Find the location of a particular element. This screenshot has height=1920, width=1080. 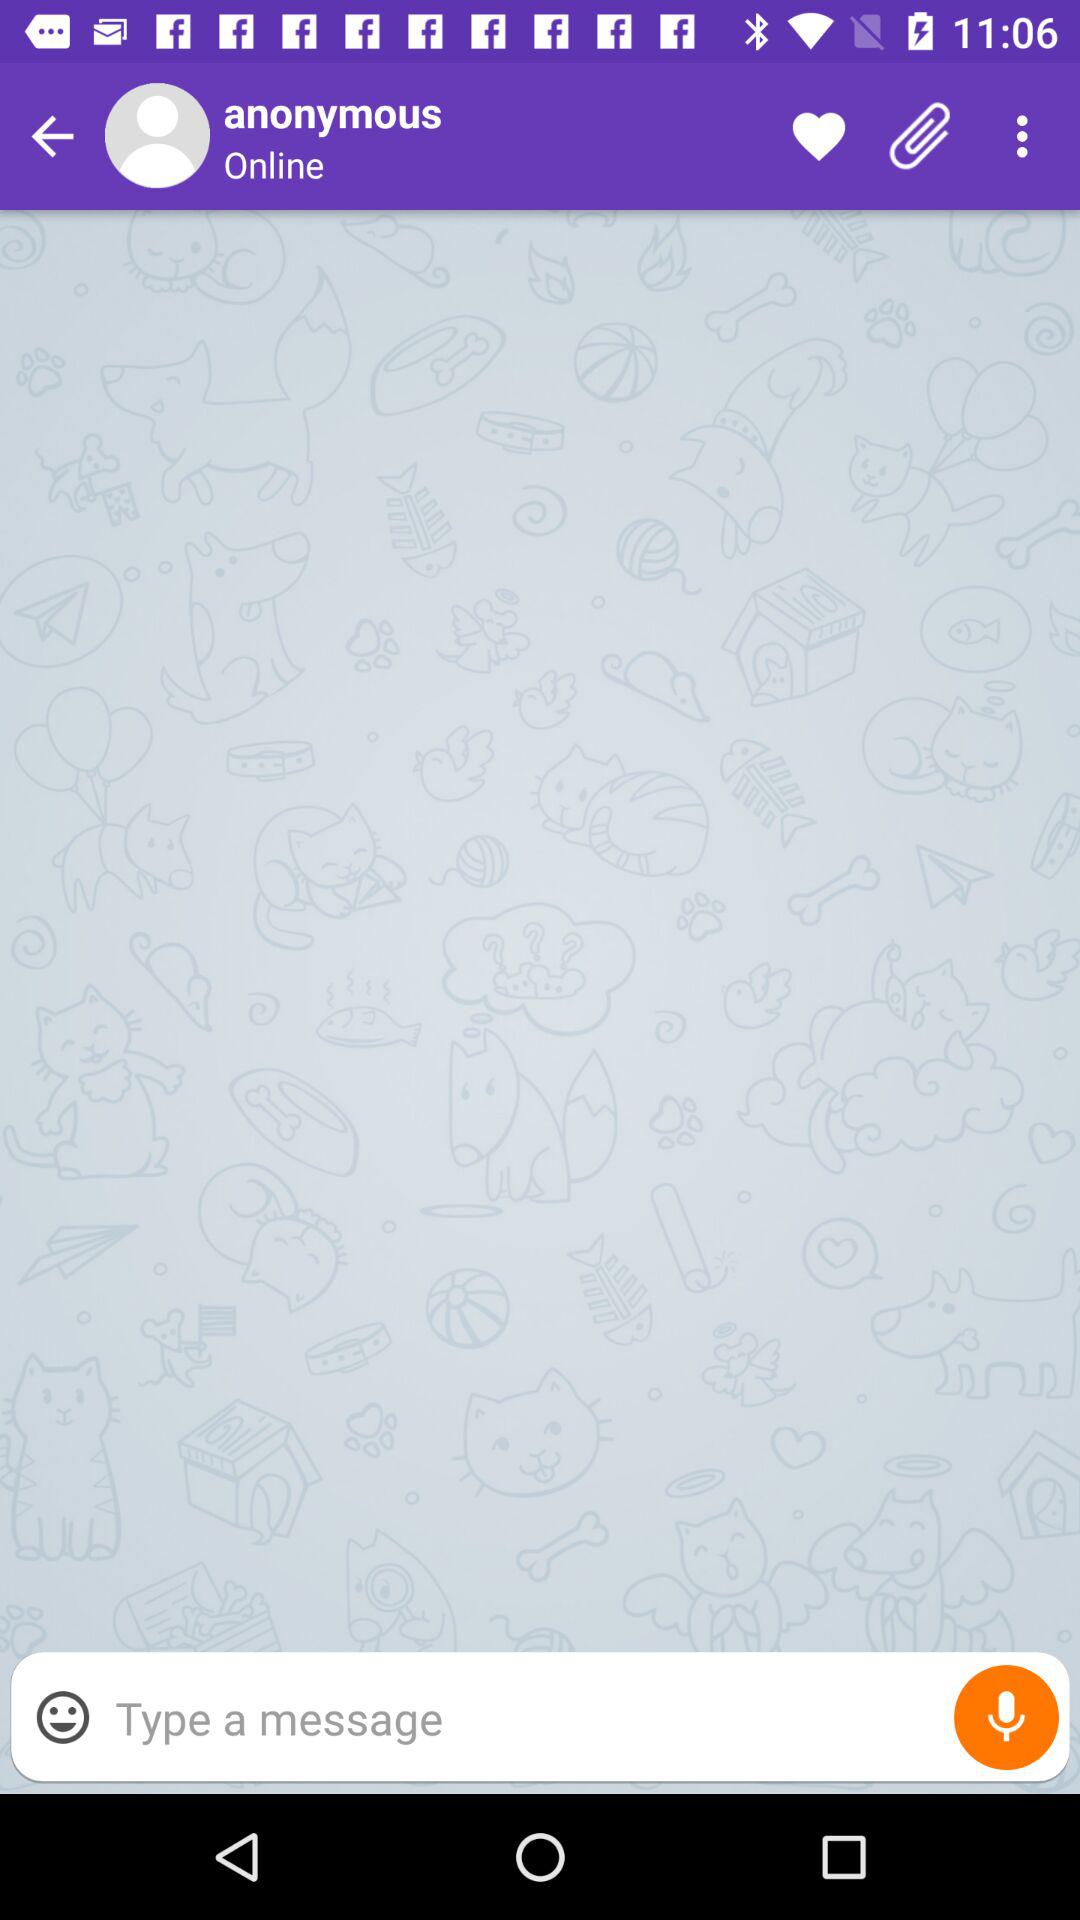

type a message is located at coordinates (582, 1718).